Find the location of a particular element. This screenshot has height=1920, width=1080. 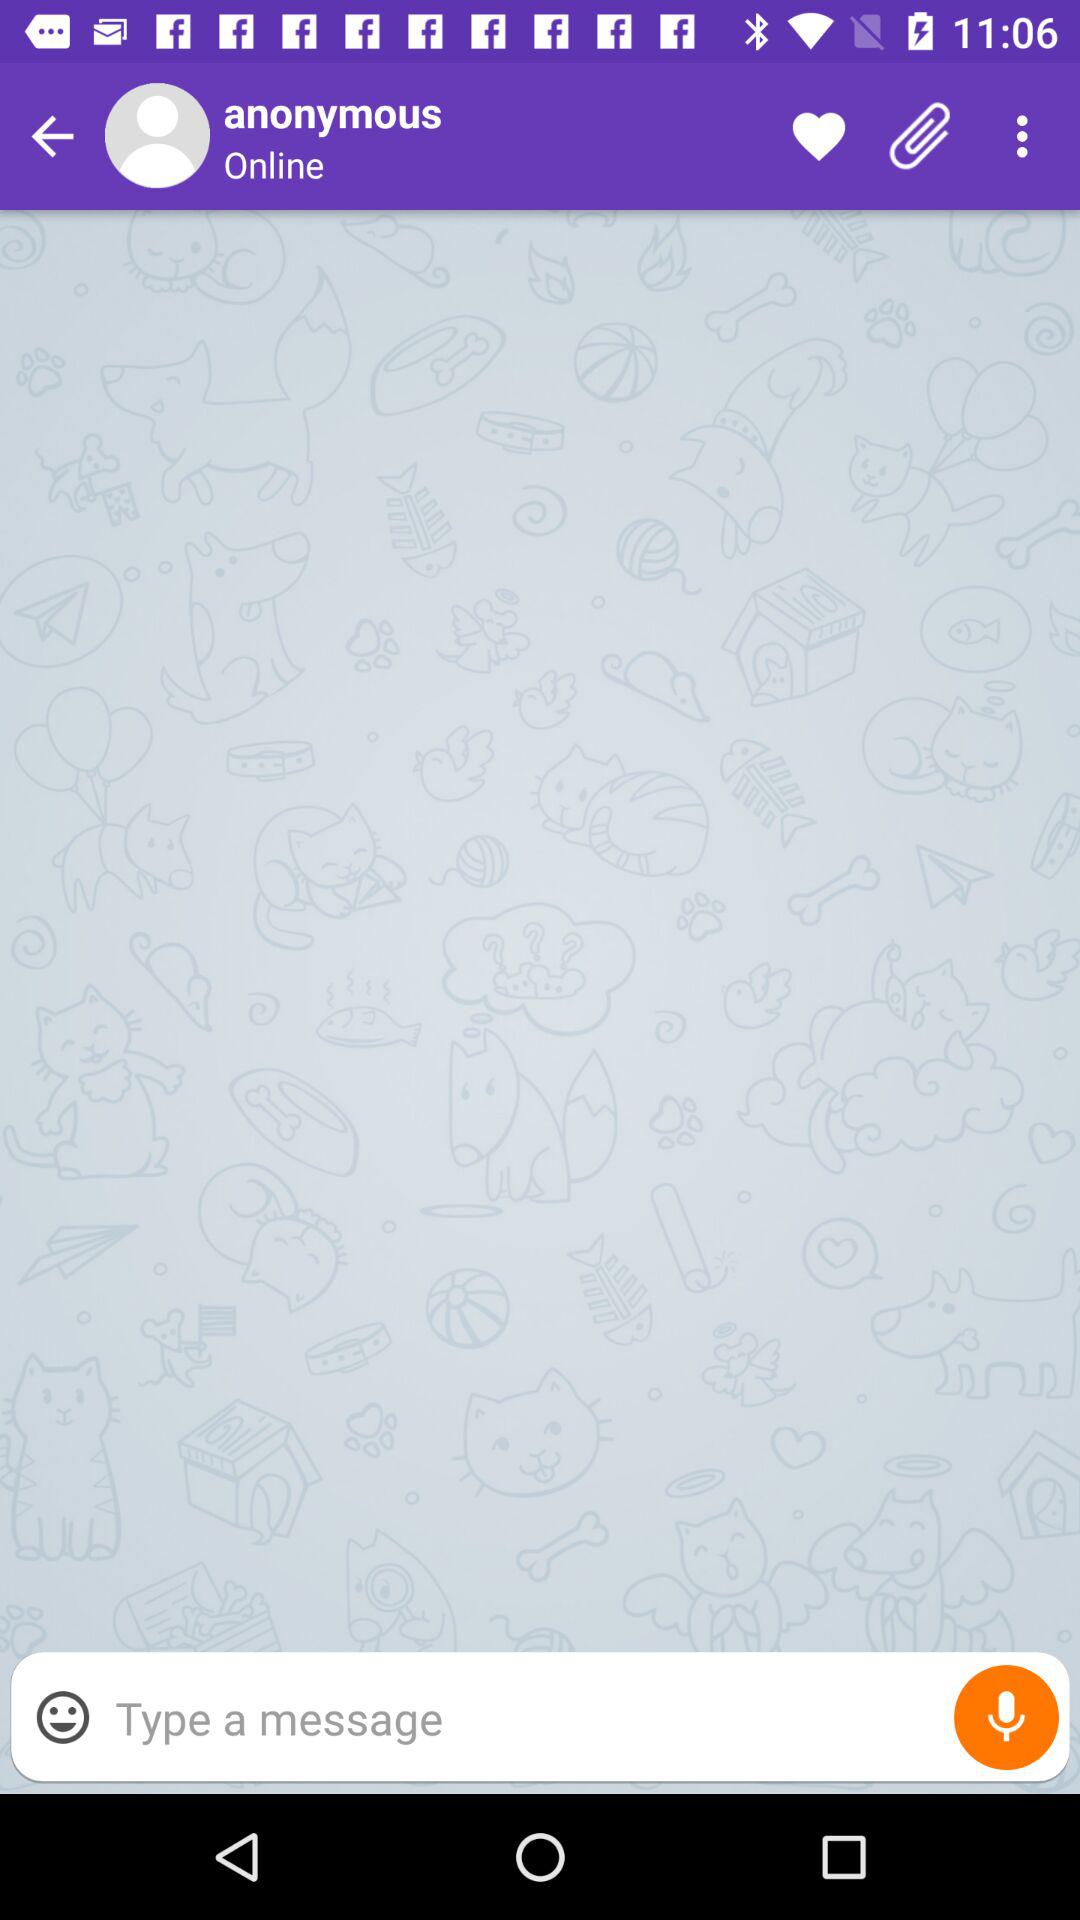

type a message is located at coordinates (582, 1718).